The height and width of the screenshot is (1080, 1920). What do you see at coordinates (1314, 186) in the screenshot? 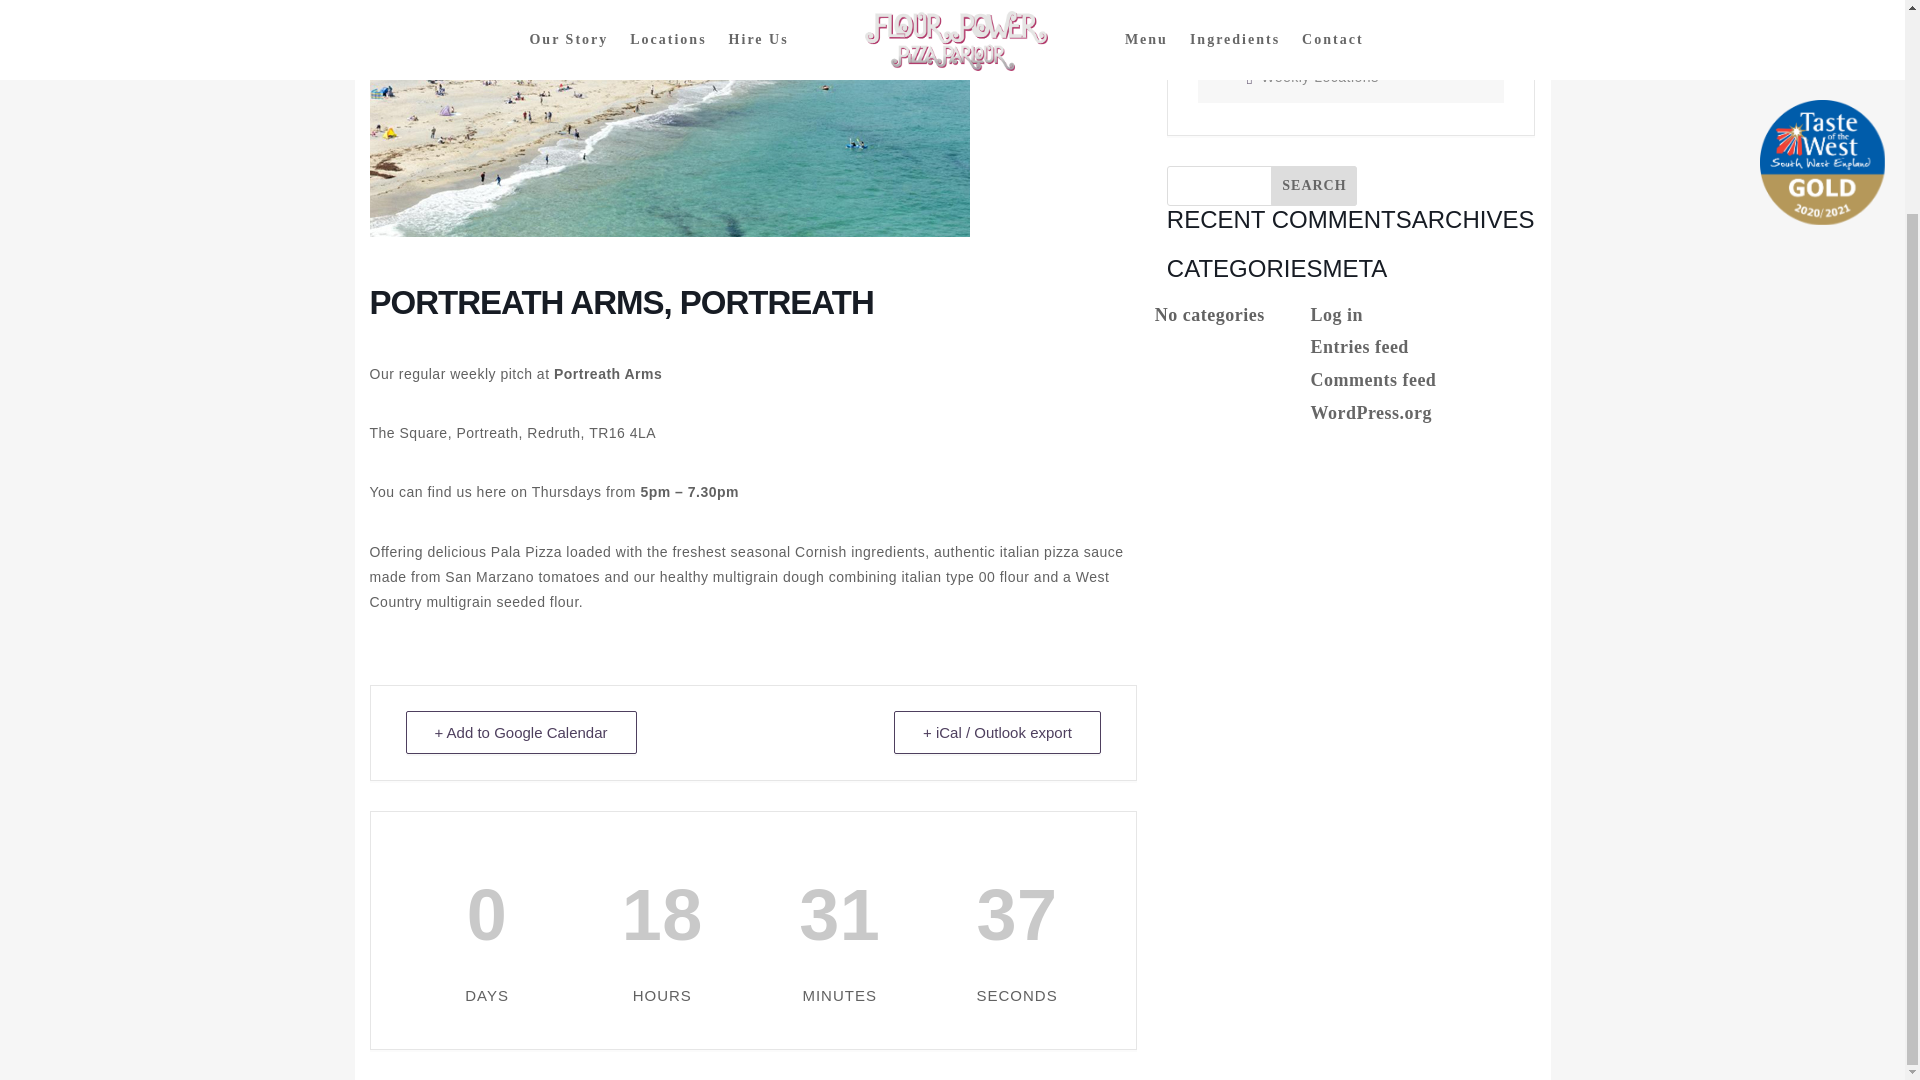
I see `Search` at bounding box center [1314, 186].